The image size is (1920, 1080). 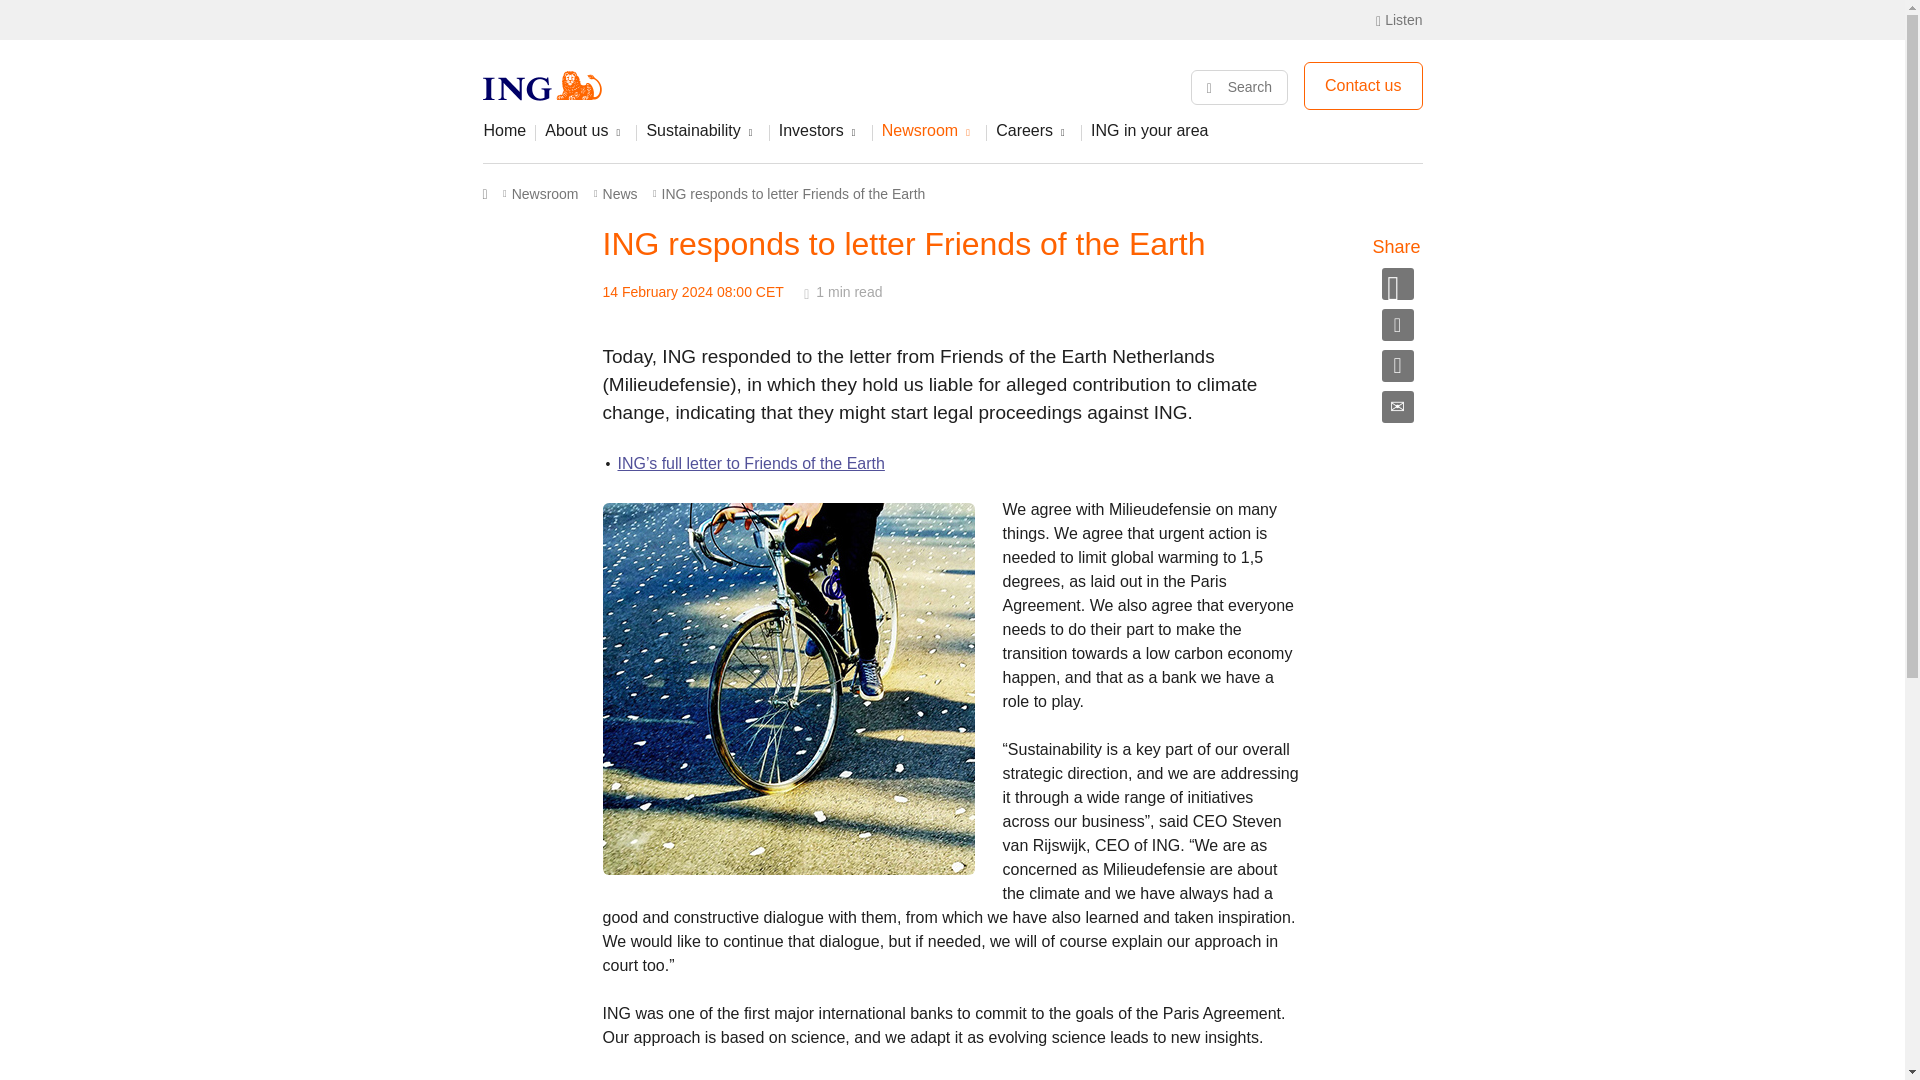 I want to click on Search, so click(x=1239, y=87).